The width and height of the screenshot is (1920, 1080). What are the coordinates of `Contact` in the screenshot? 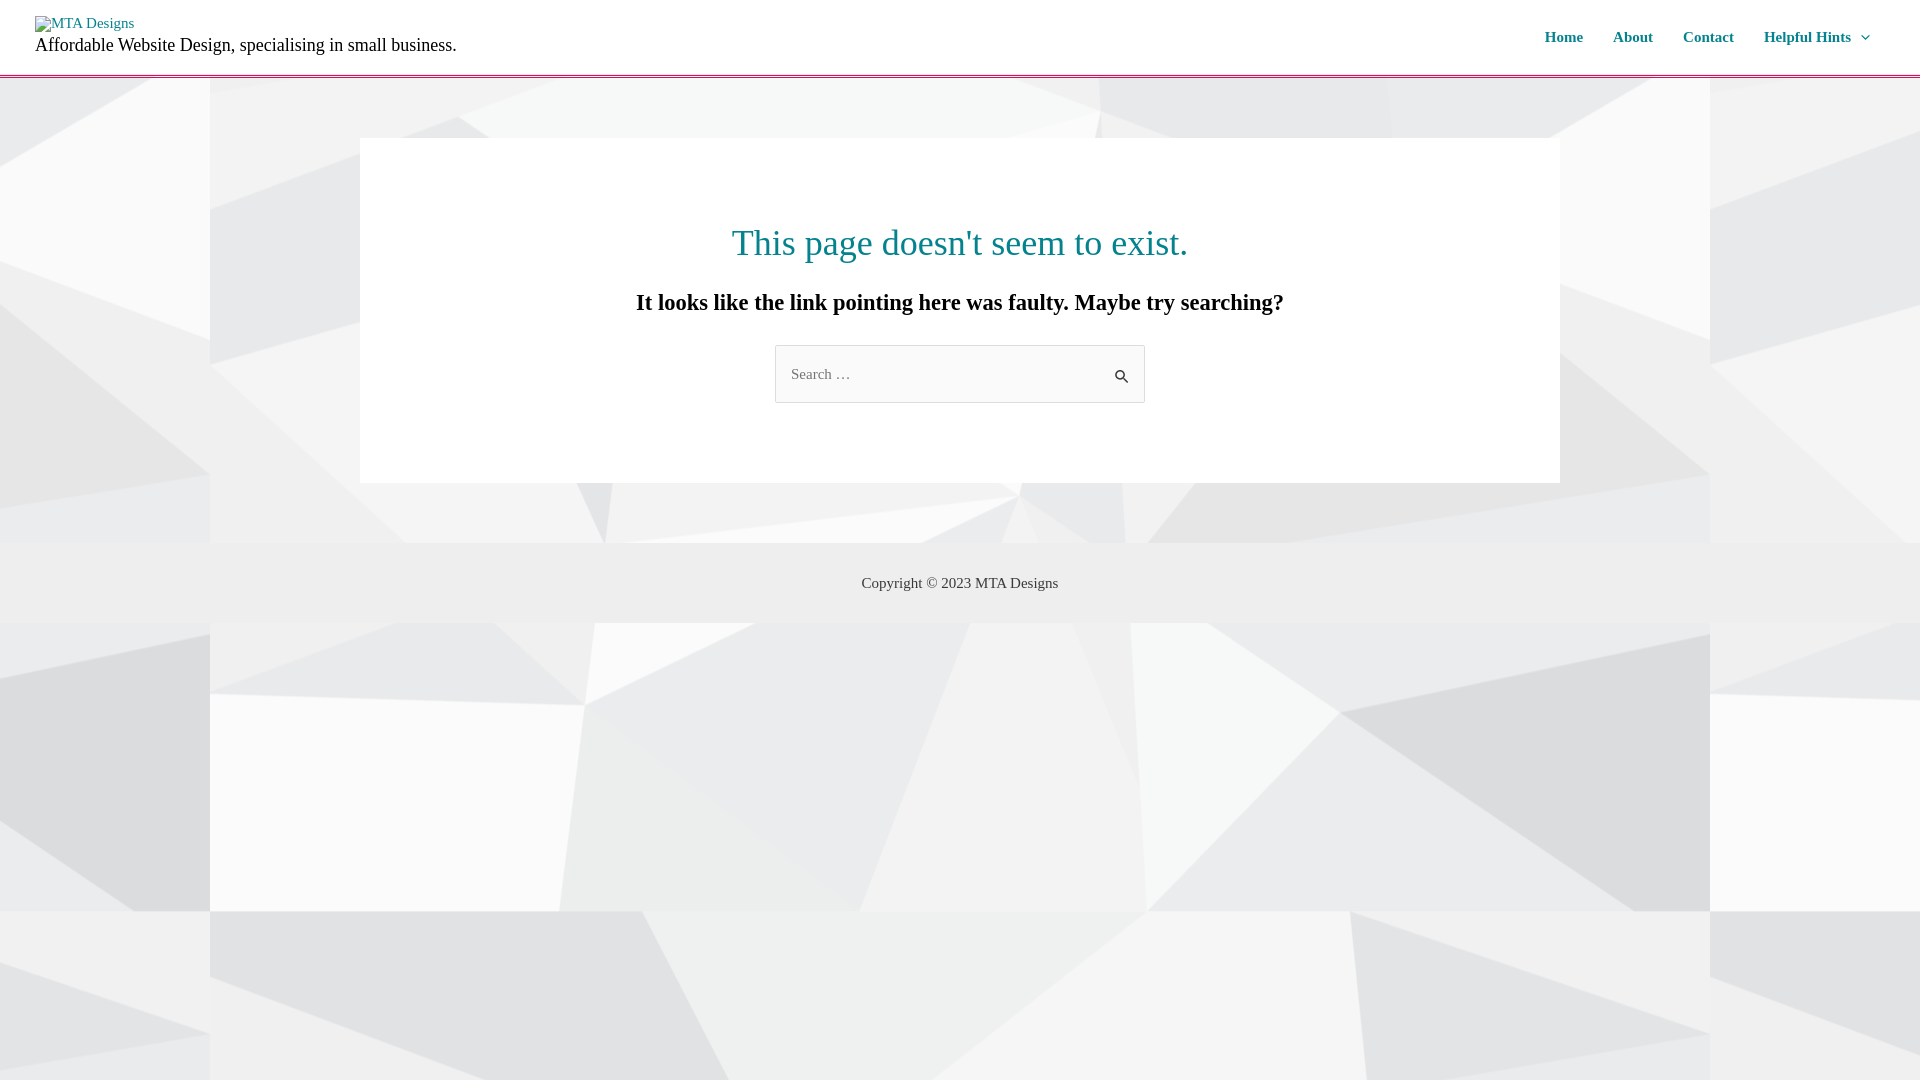 It's located at (1708, 37).